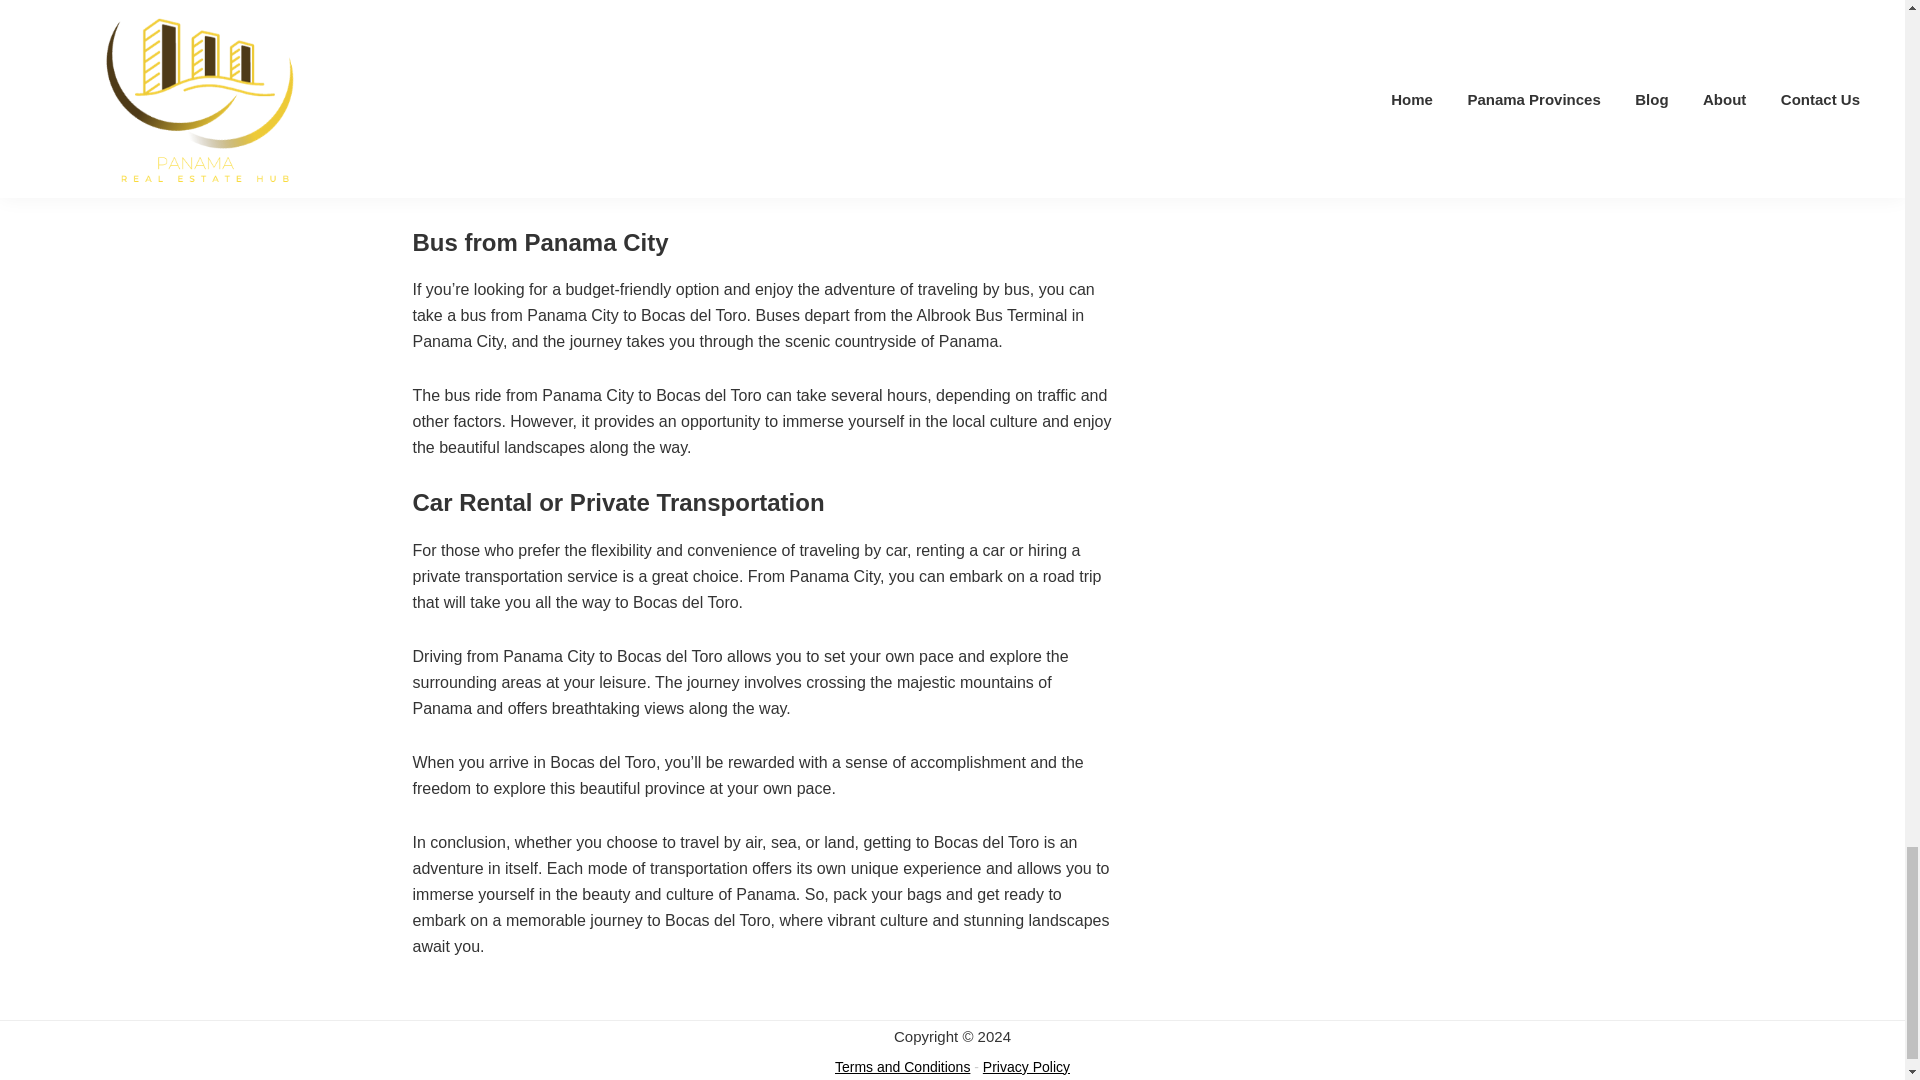 The height and width of the screenshot is (1080, 1920). Describe the element at coordinates (1026, 1066) in the screenshot. I see `Privacy Policy` at that location.